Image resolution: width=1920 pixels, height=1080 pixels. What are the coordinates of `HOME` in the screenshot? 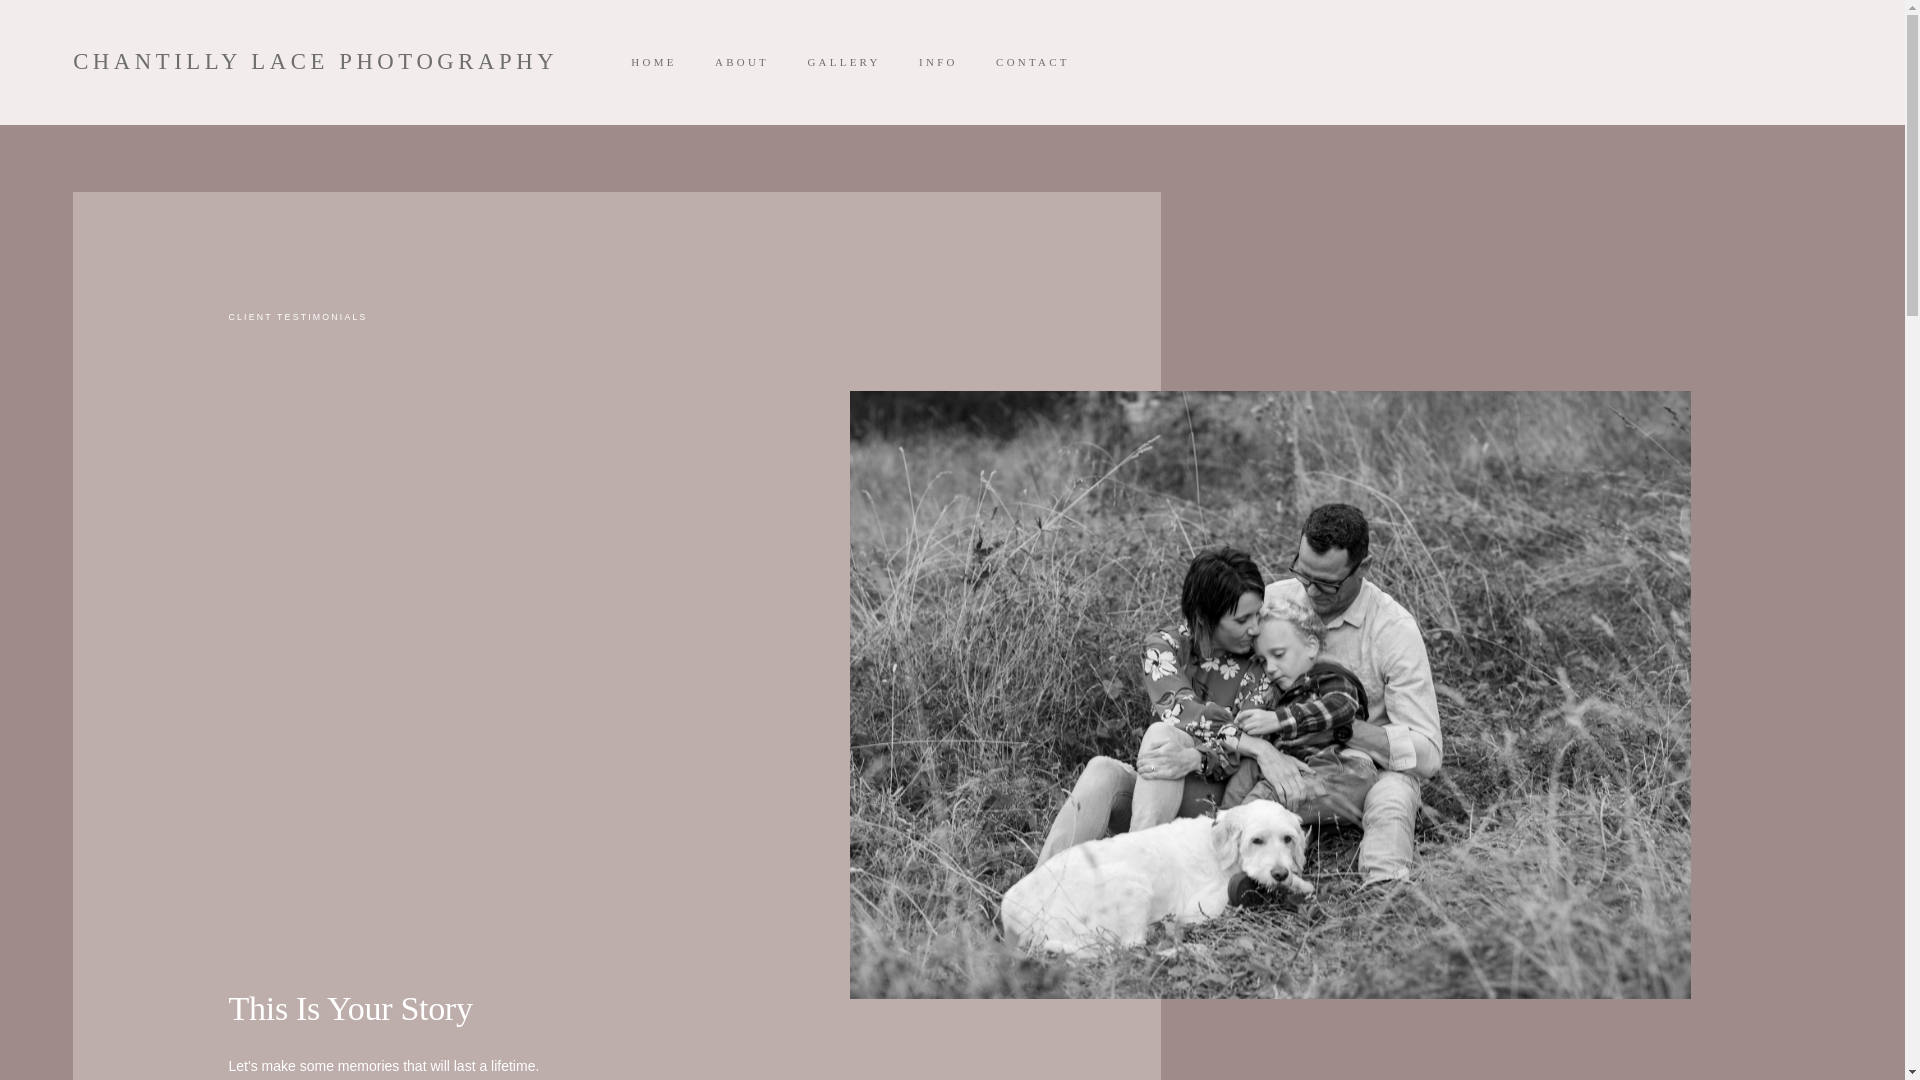 It's located at (654, 62).